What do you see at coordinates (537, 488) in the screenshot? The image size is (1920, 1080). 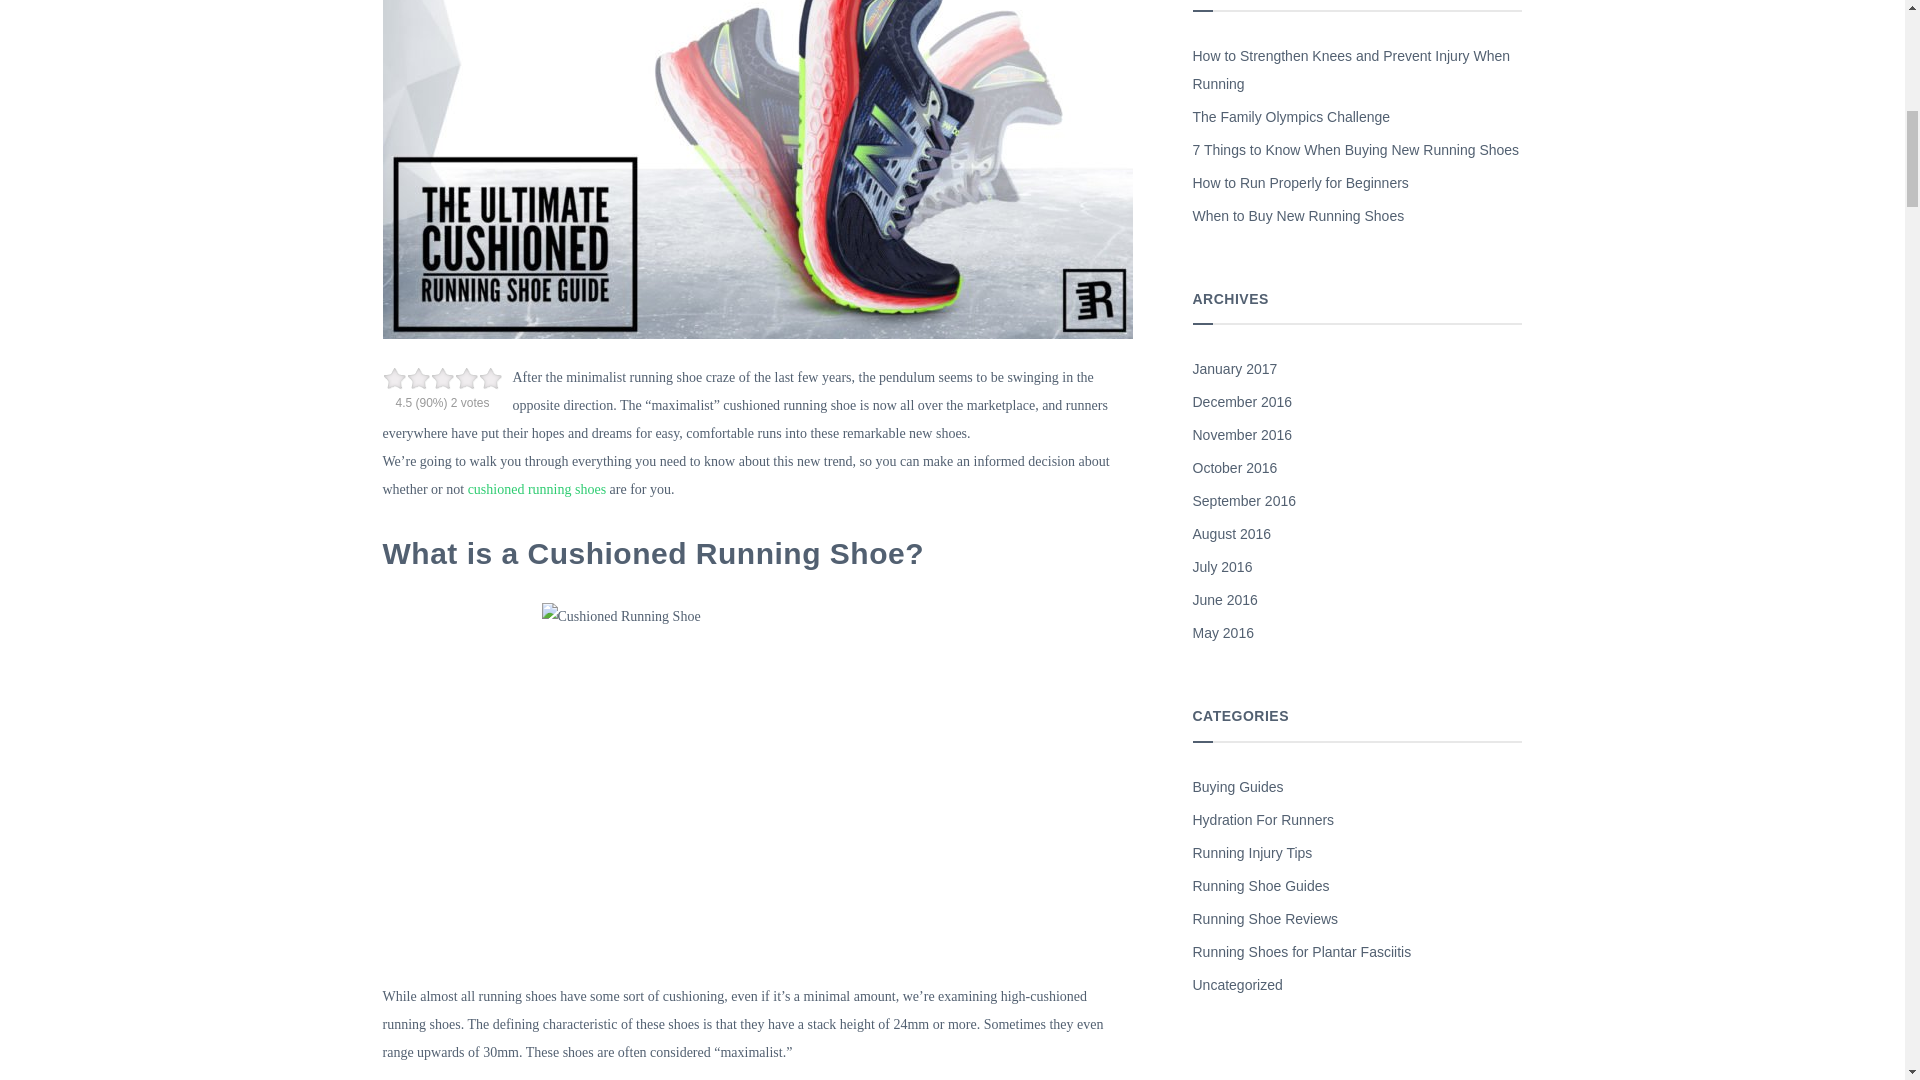 I see `cushioned running shoes` at bounding box center [537, 488].